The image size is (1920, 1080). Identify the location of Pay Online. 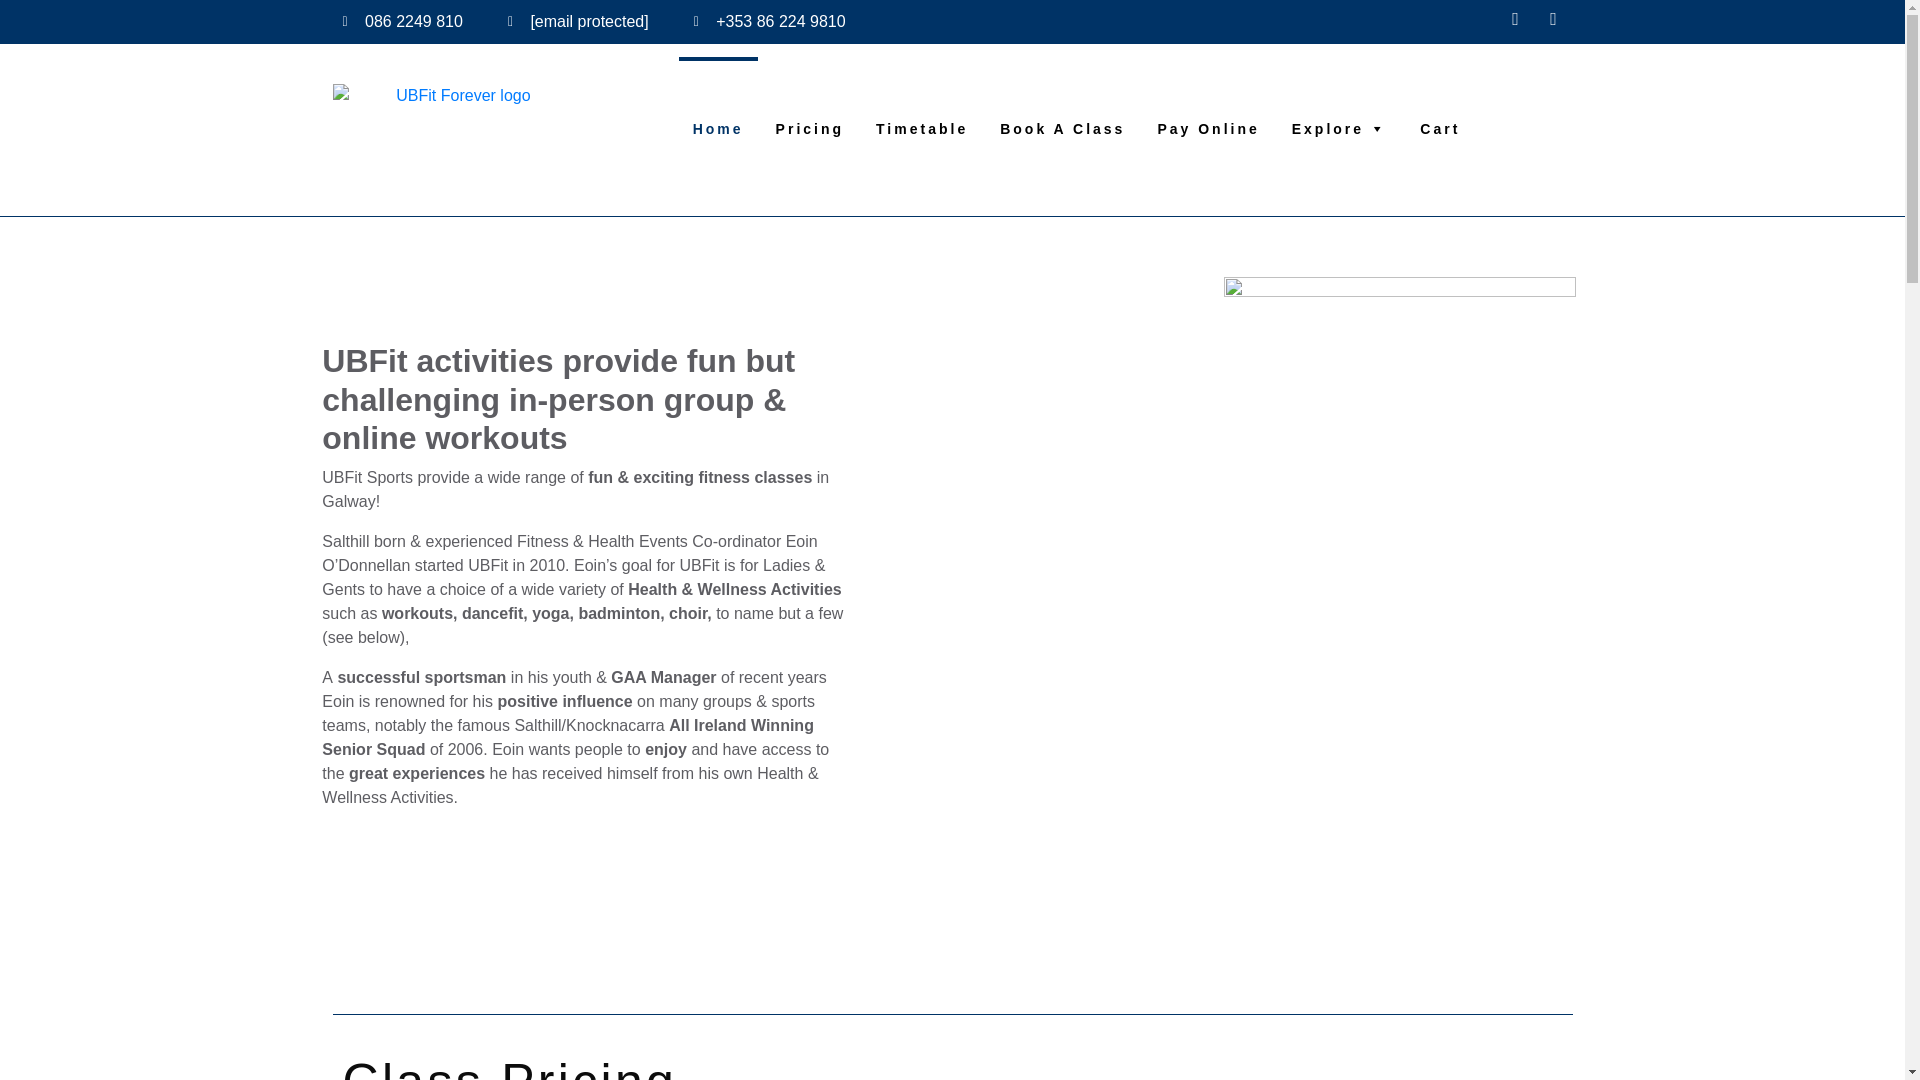
(1207, 97).